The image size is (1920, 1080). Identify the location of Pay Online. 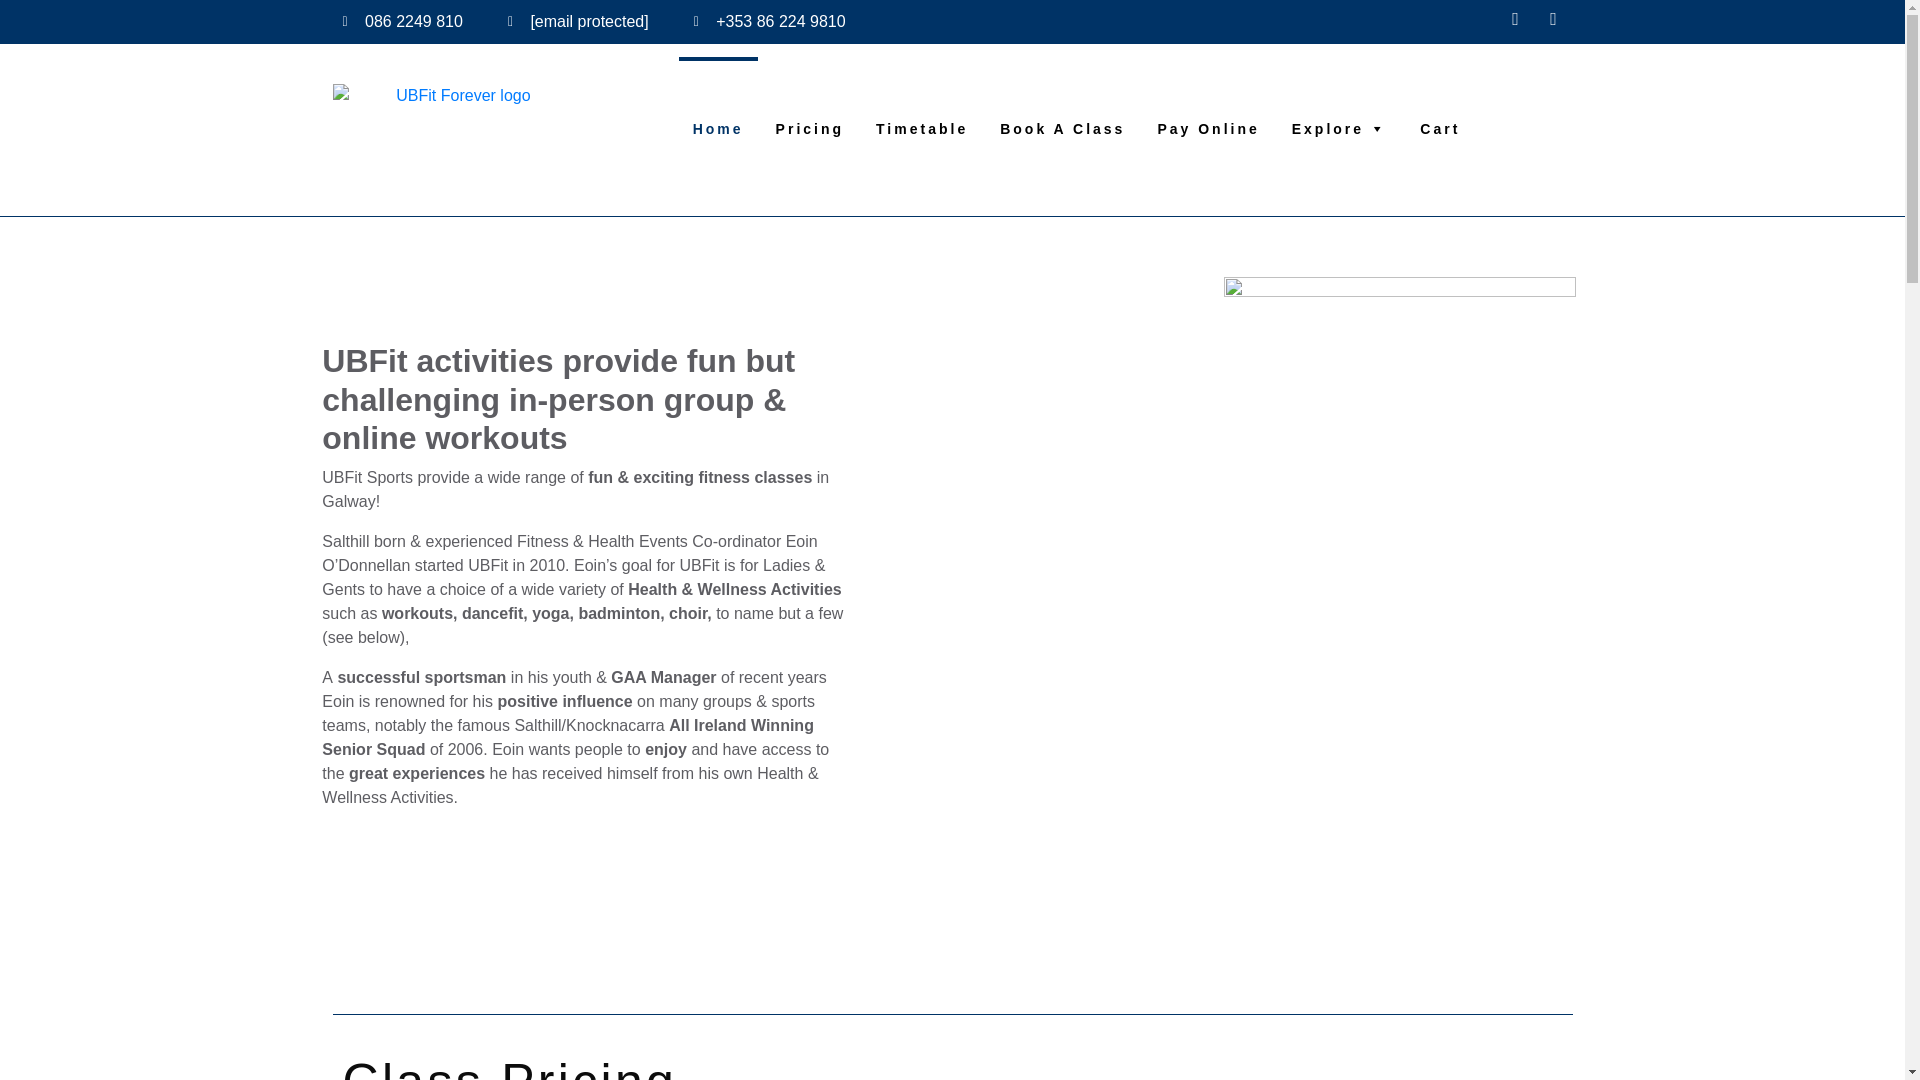
(1207, 97).